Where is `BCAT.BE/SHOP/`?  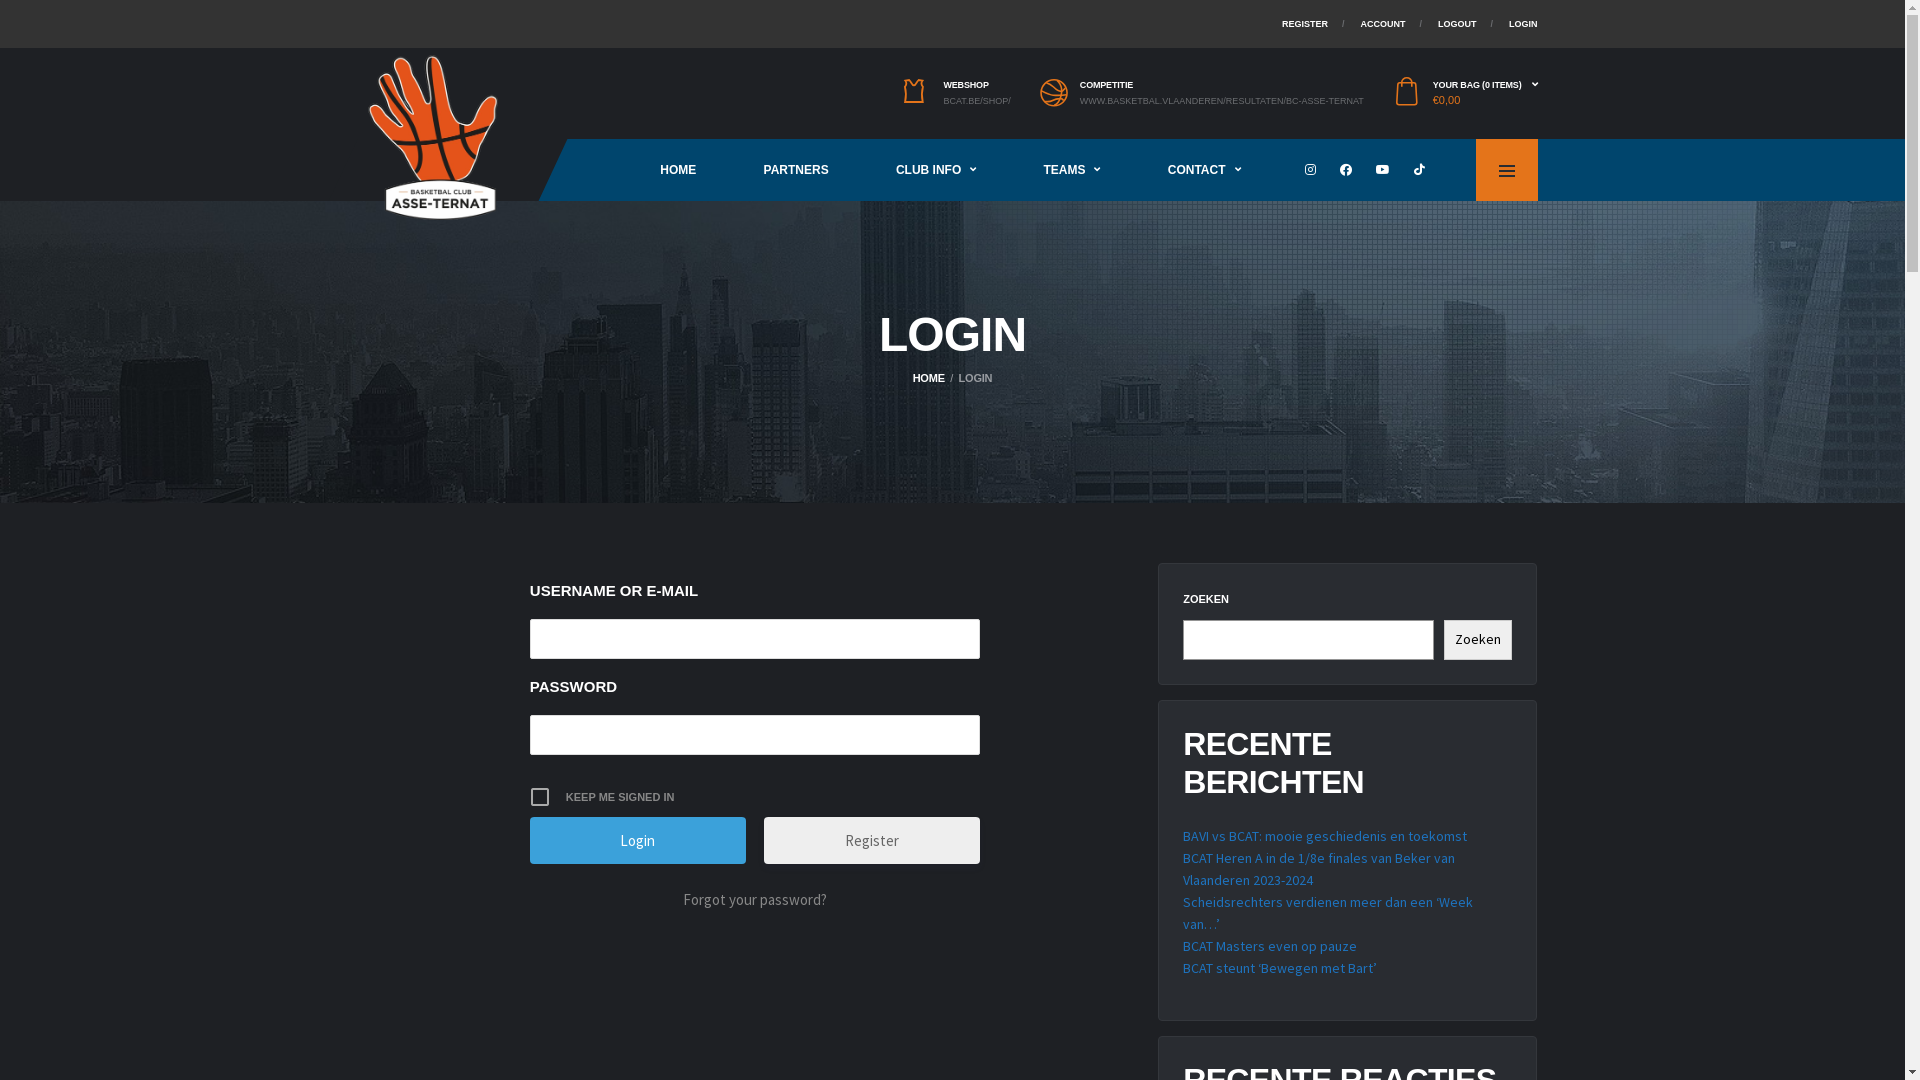
BCAT.BE/SHOP/ is located at coordinates (976, 102).